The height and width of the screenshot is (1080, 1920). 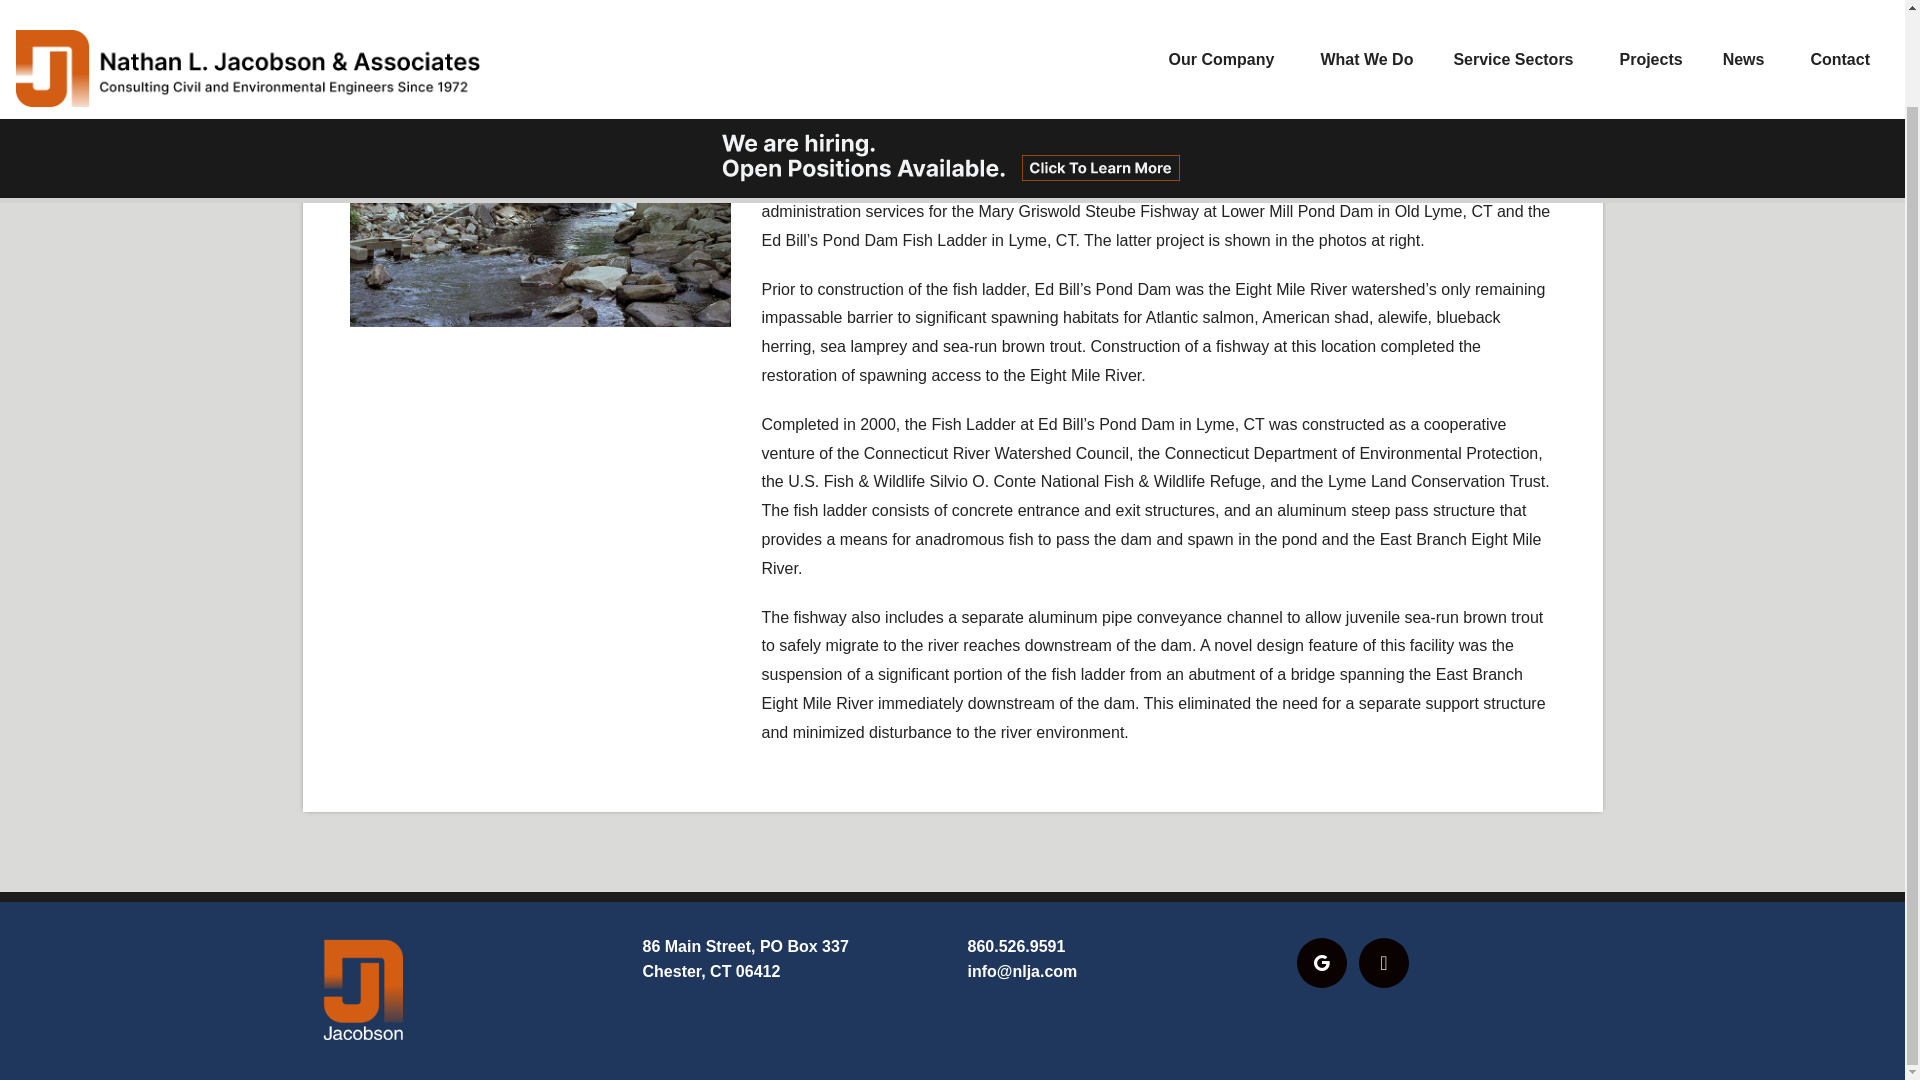 I want to click on googleplus, so click(x=1320, y=960).